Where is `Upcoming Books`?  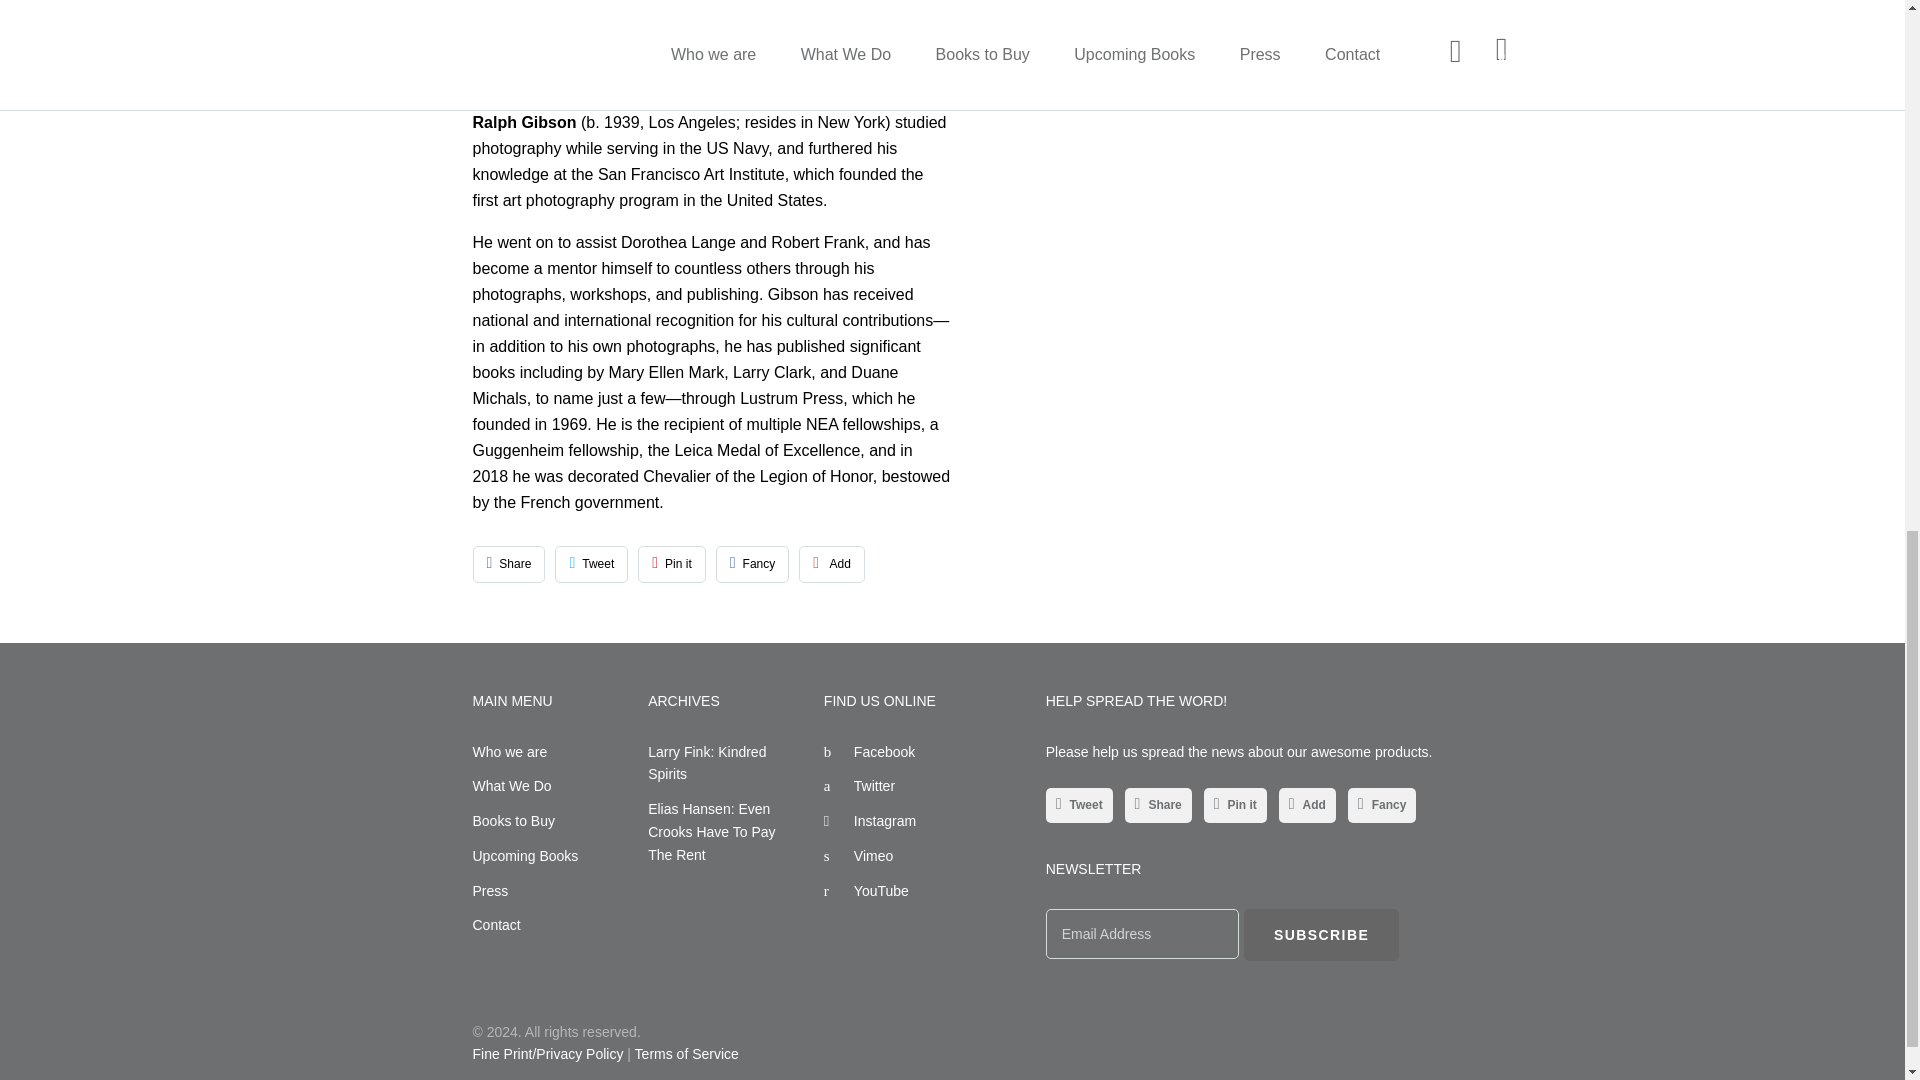 Upcoming Books is located at coordinates (524, 856).